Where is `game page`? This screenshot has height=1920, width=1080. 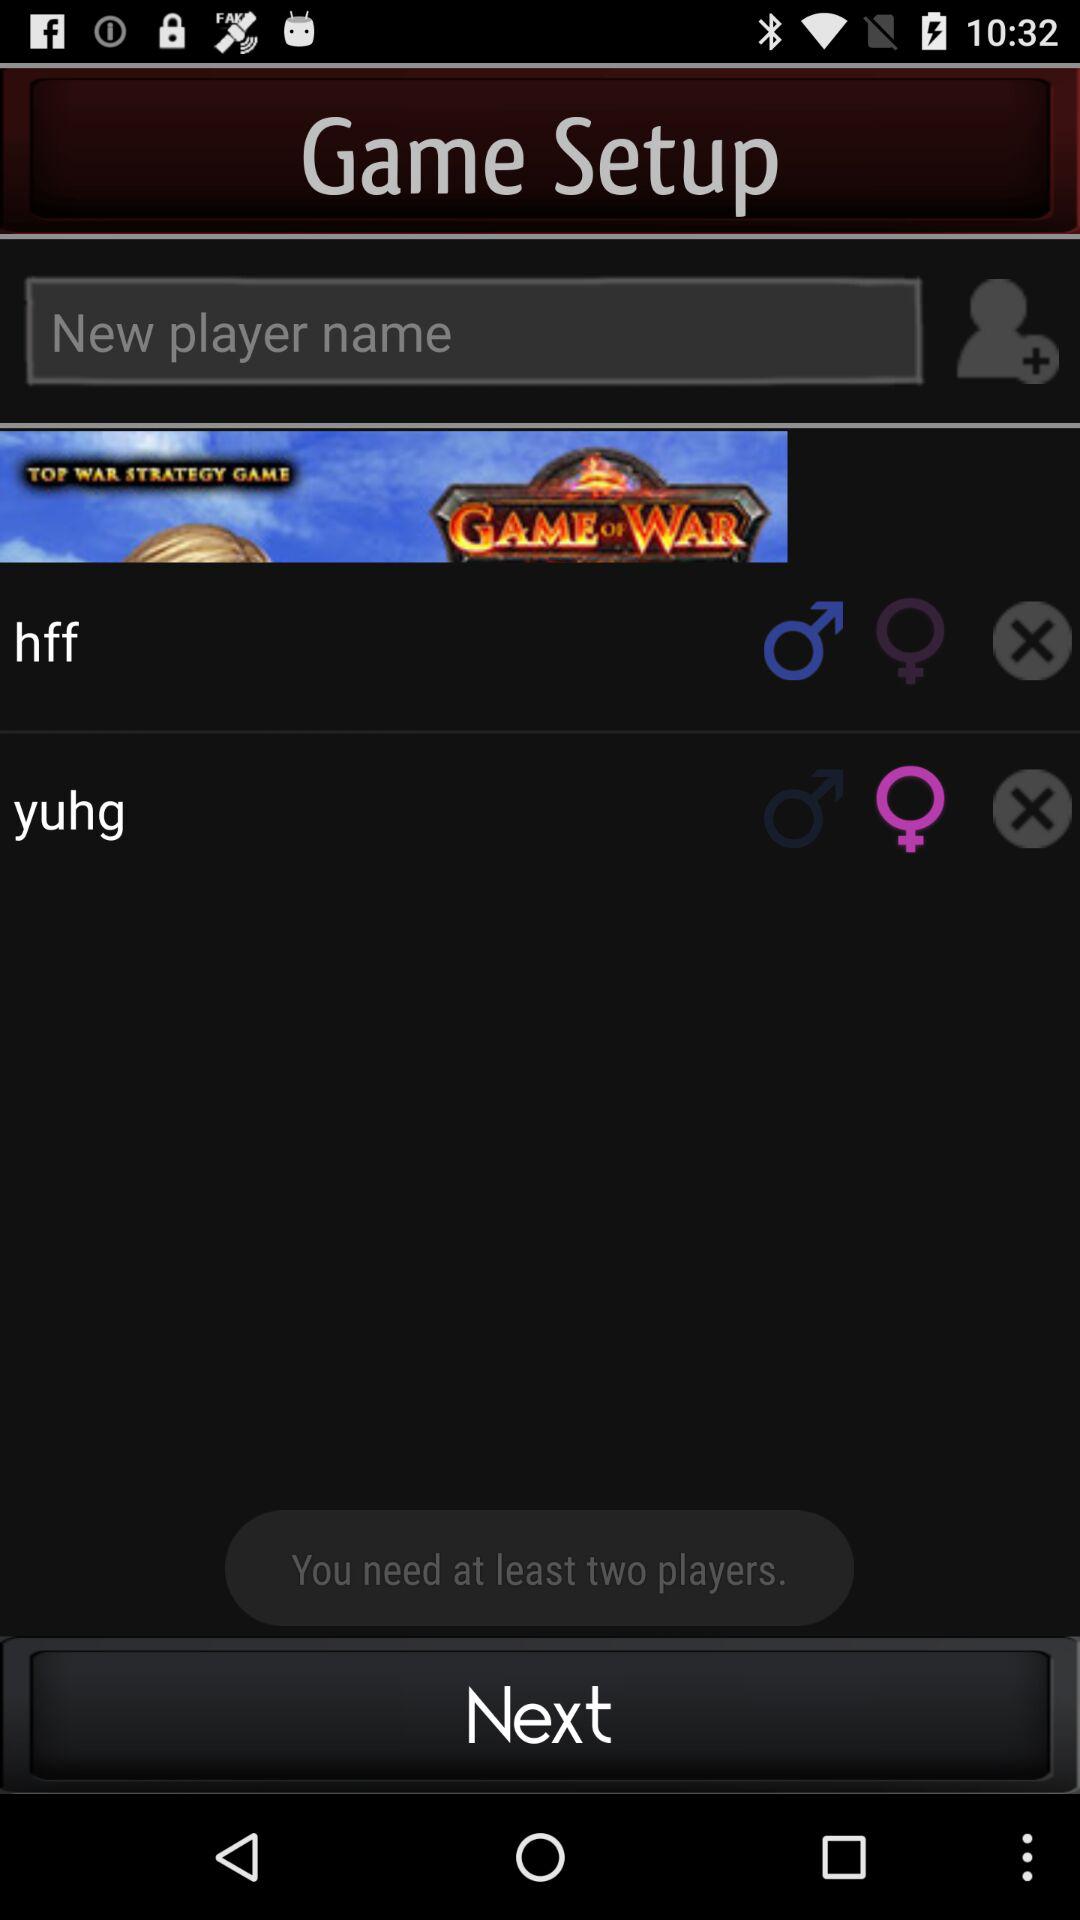 game page is located at coordinates (540, 496).